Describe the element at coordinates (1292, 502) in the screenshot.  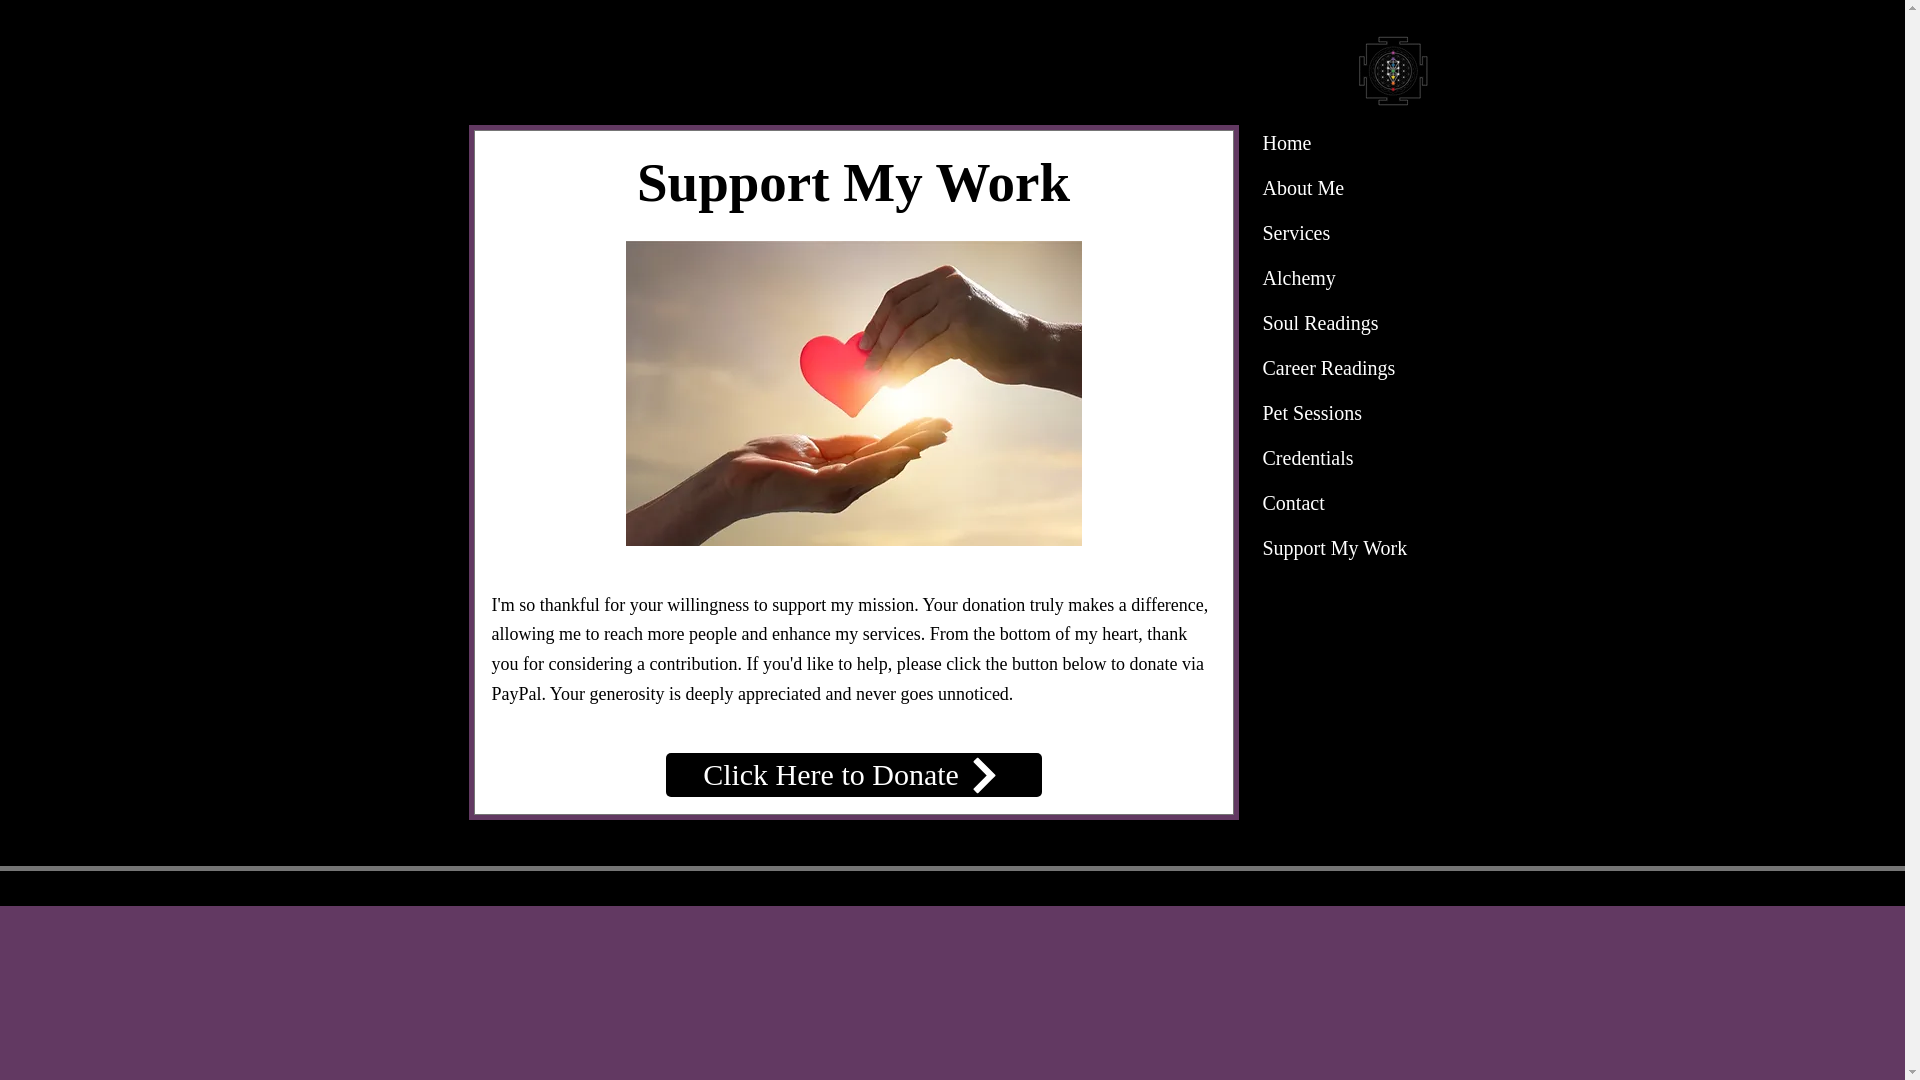
I see `Contact` at that location.